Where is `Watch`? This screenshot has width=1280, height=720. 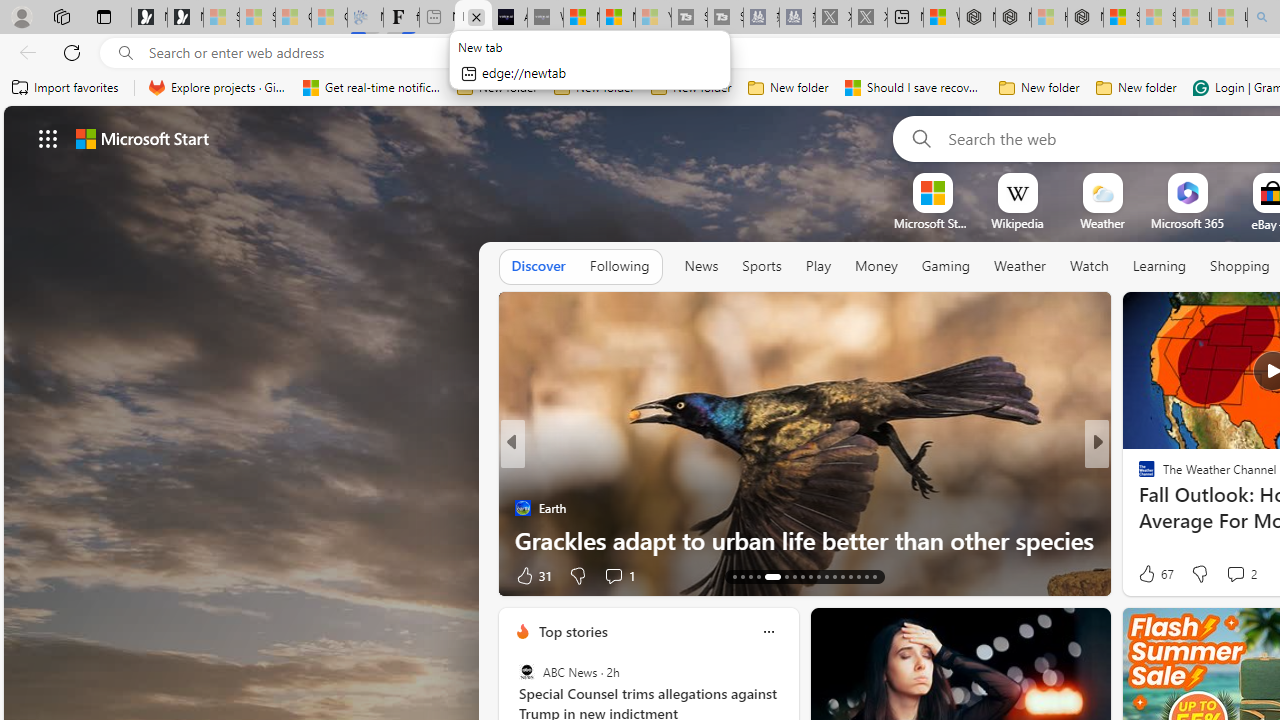
Watch is located at coordinates (1089, 267).